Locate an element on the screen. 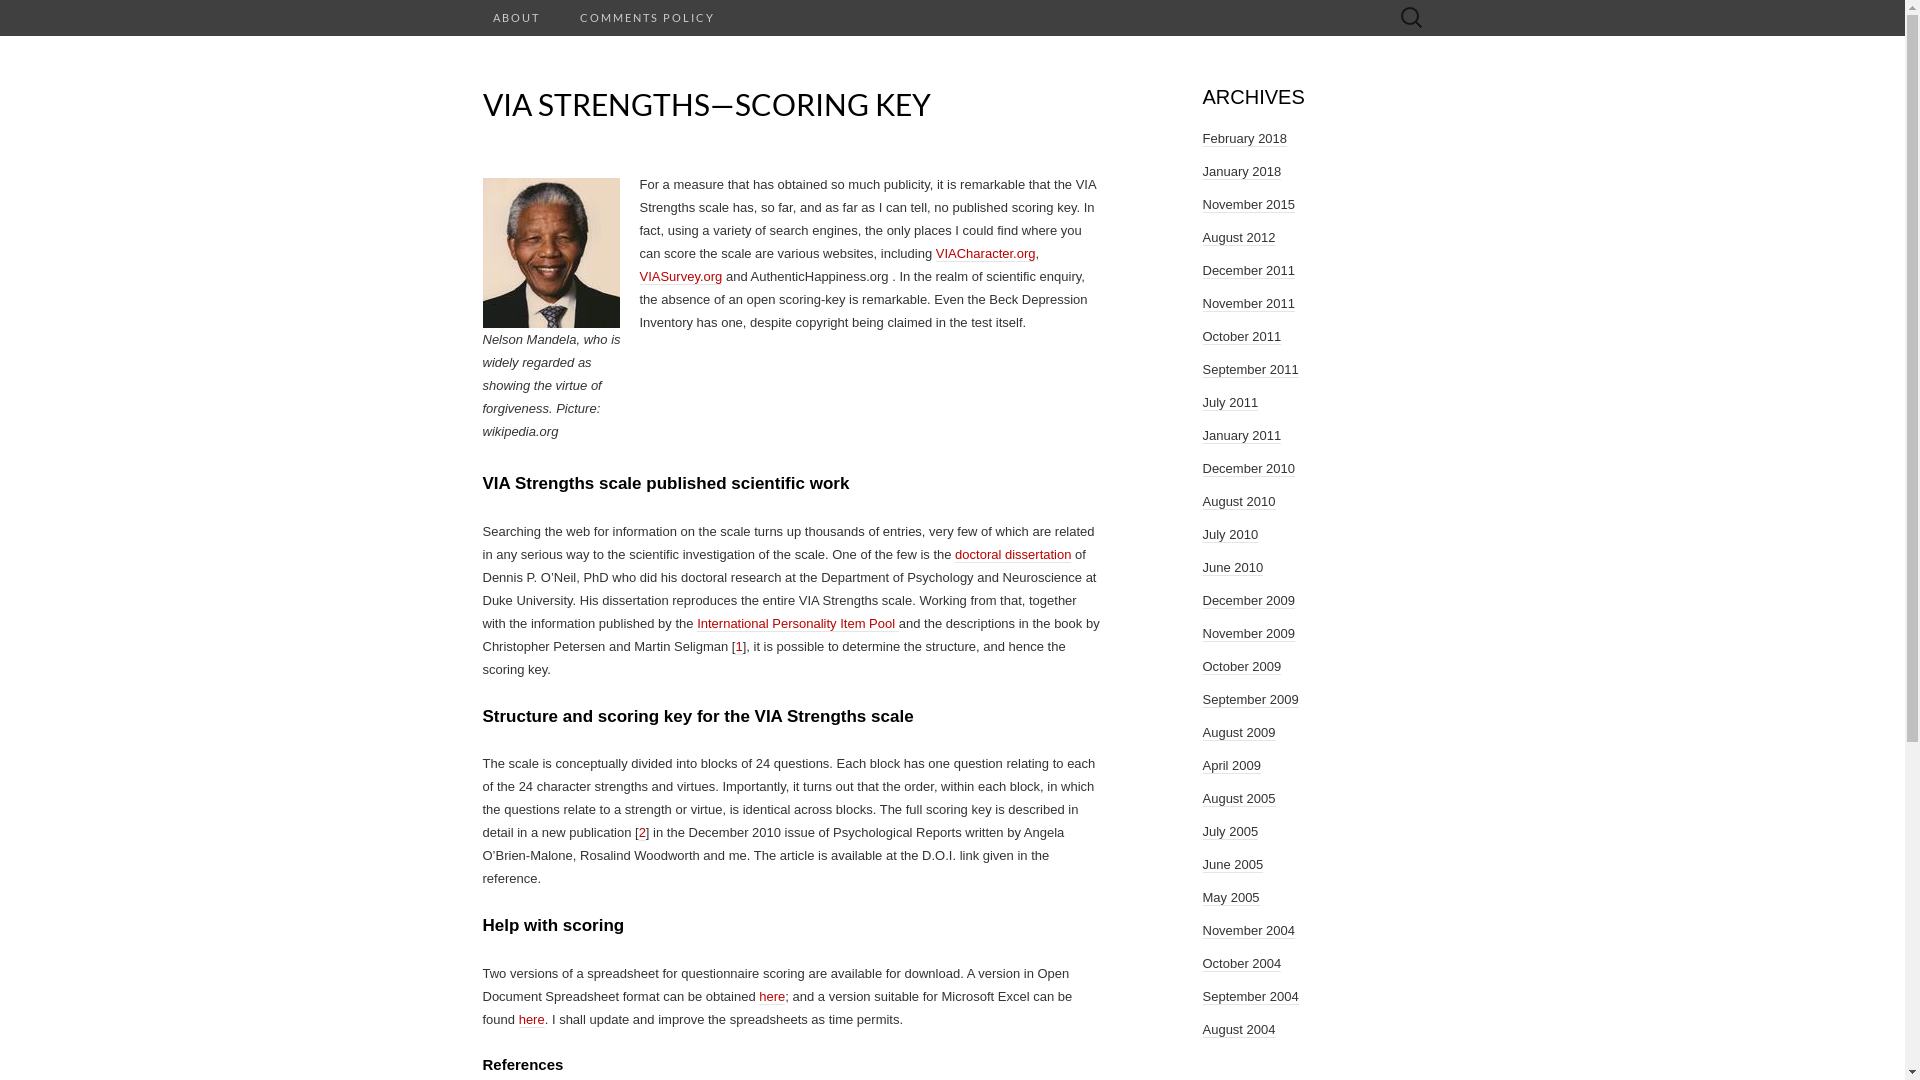 Image resolution: width=1920 pixels, height=1080 pixels. COMMENTS POLICY is located at coordinates (648, 18).